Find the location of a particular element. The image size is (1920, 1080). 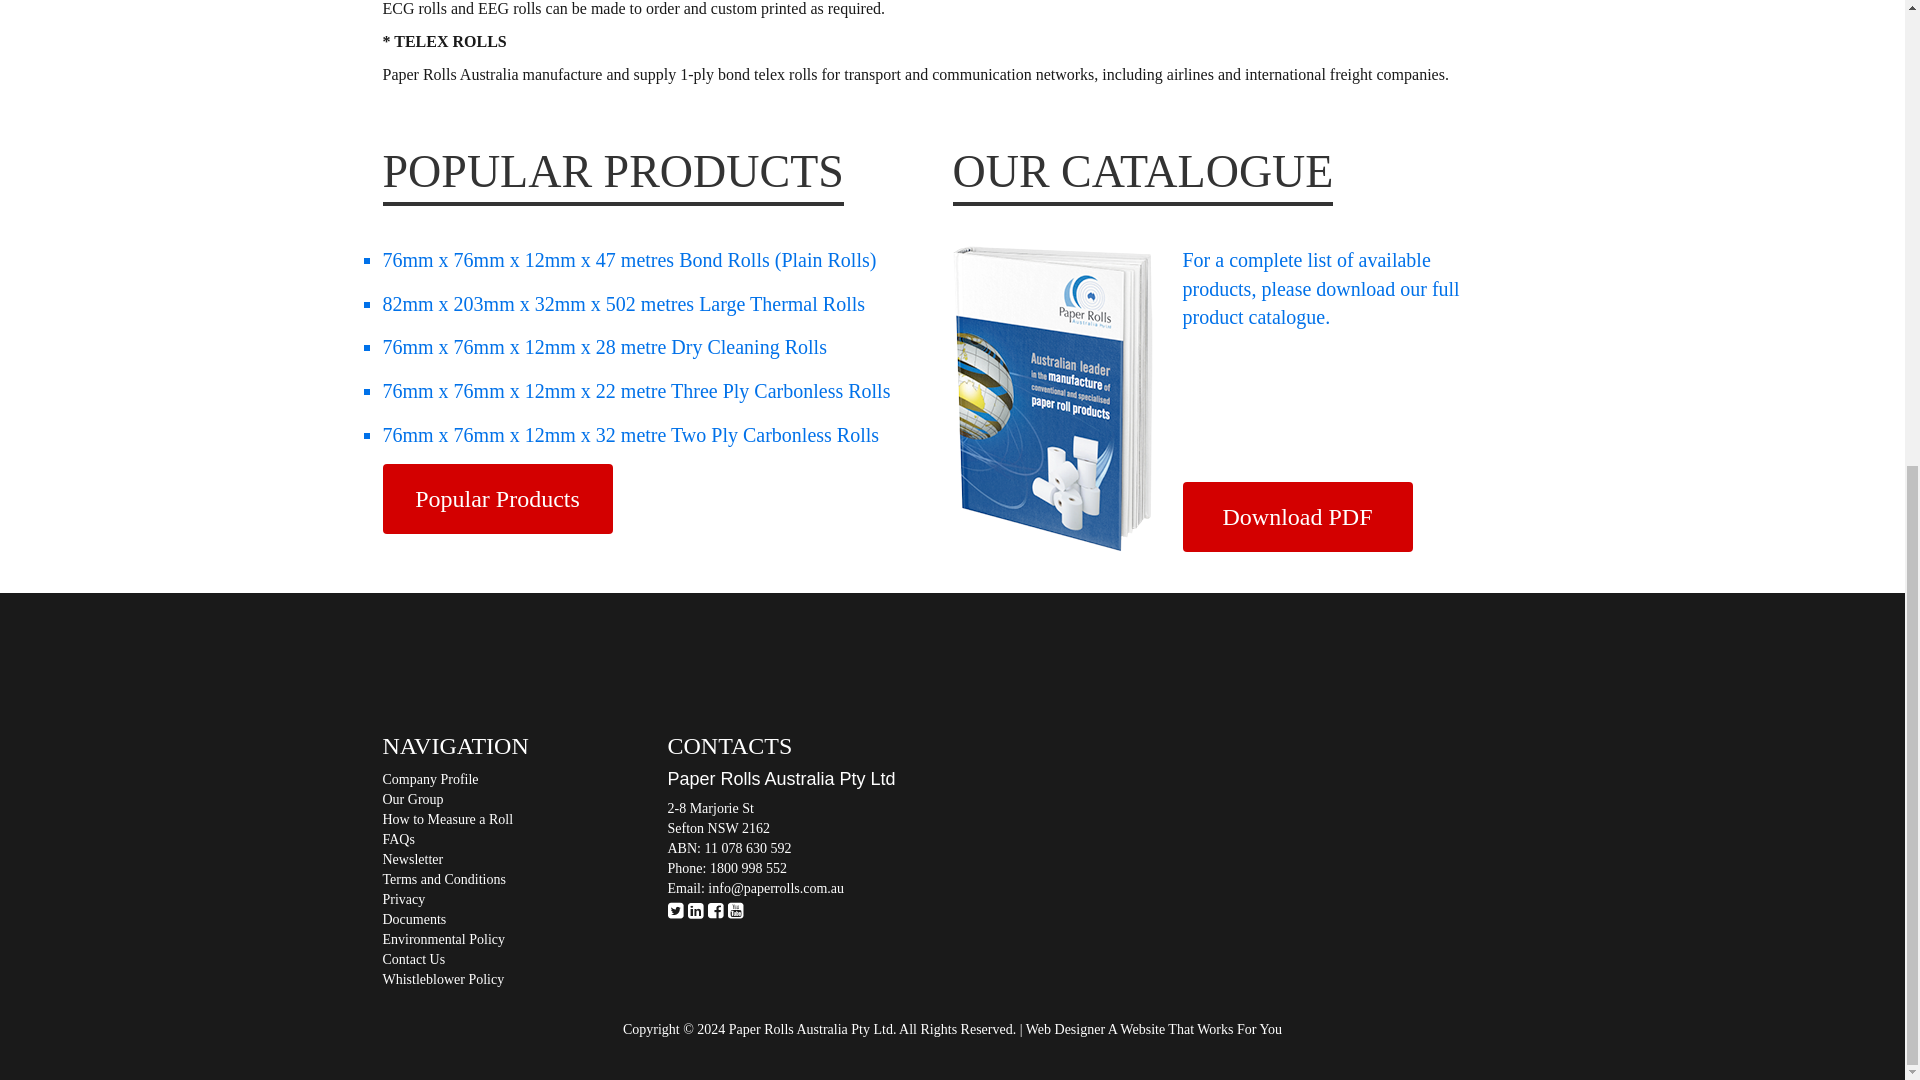

76mm x 76mm x 12mm x 28 metre Dry Cleaning Rolls is located at coordinates (604, 346).